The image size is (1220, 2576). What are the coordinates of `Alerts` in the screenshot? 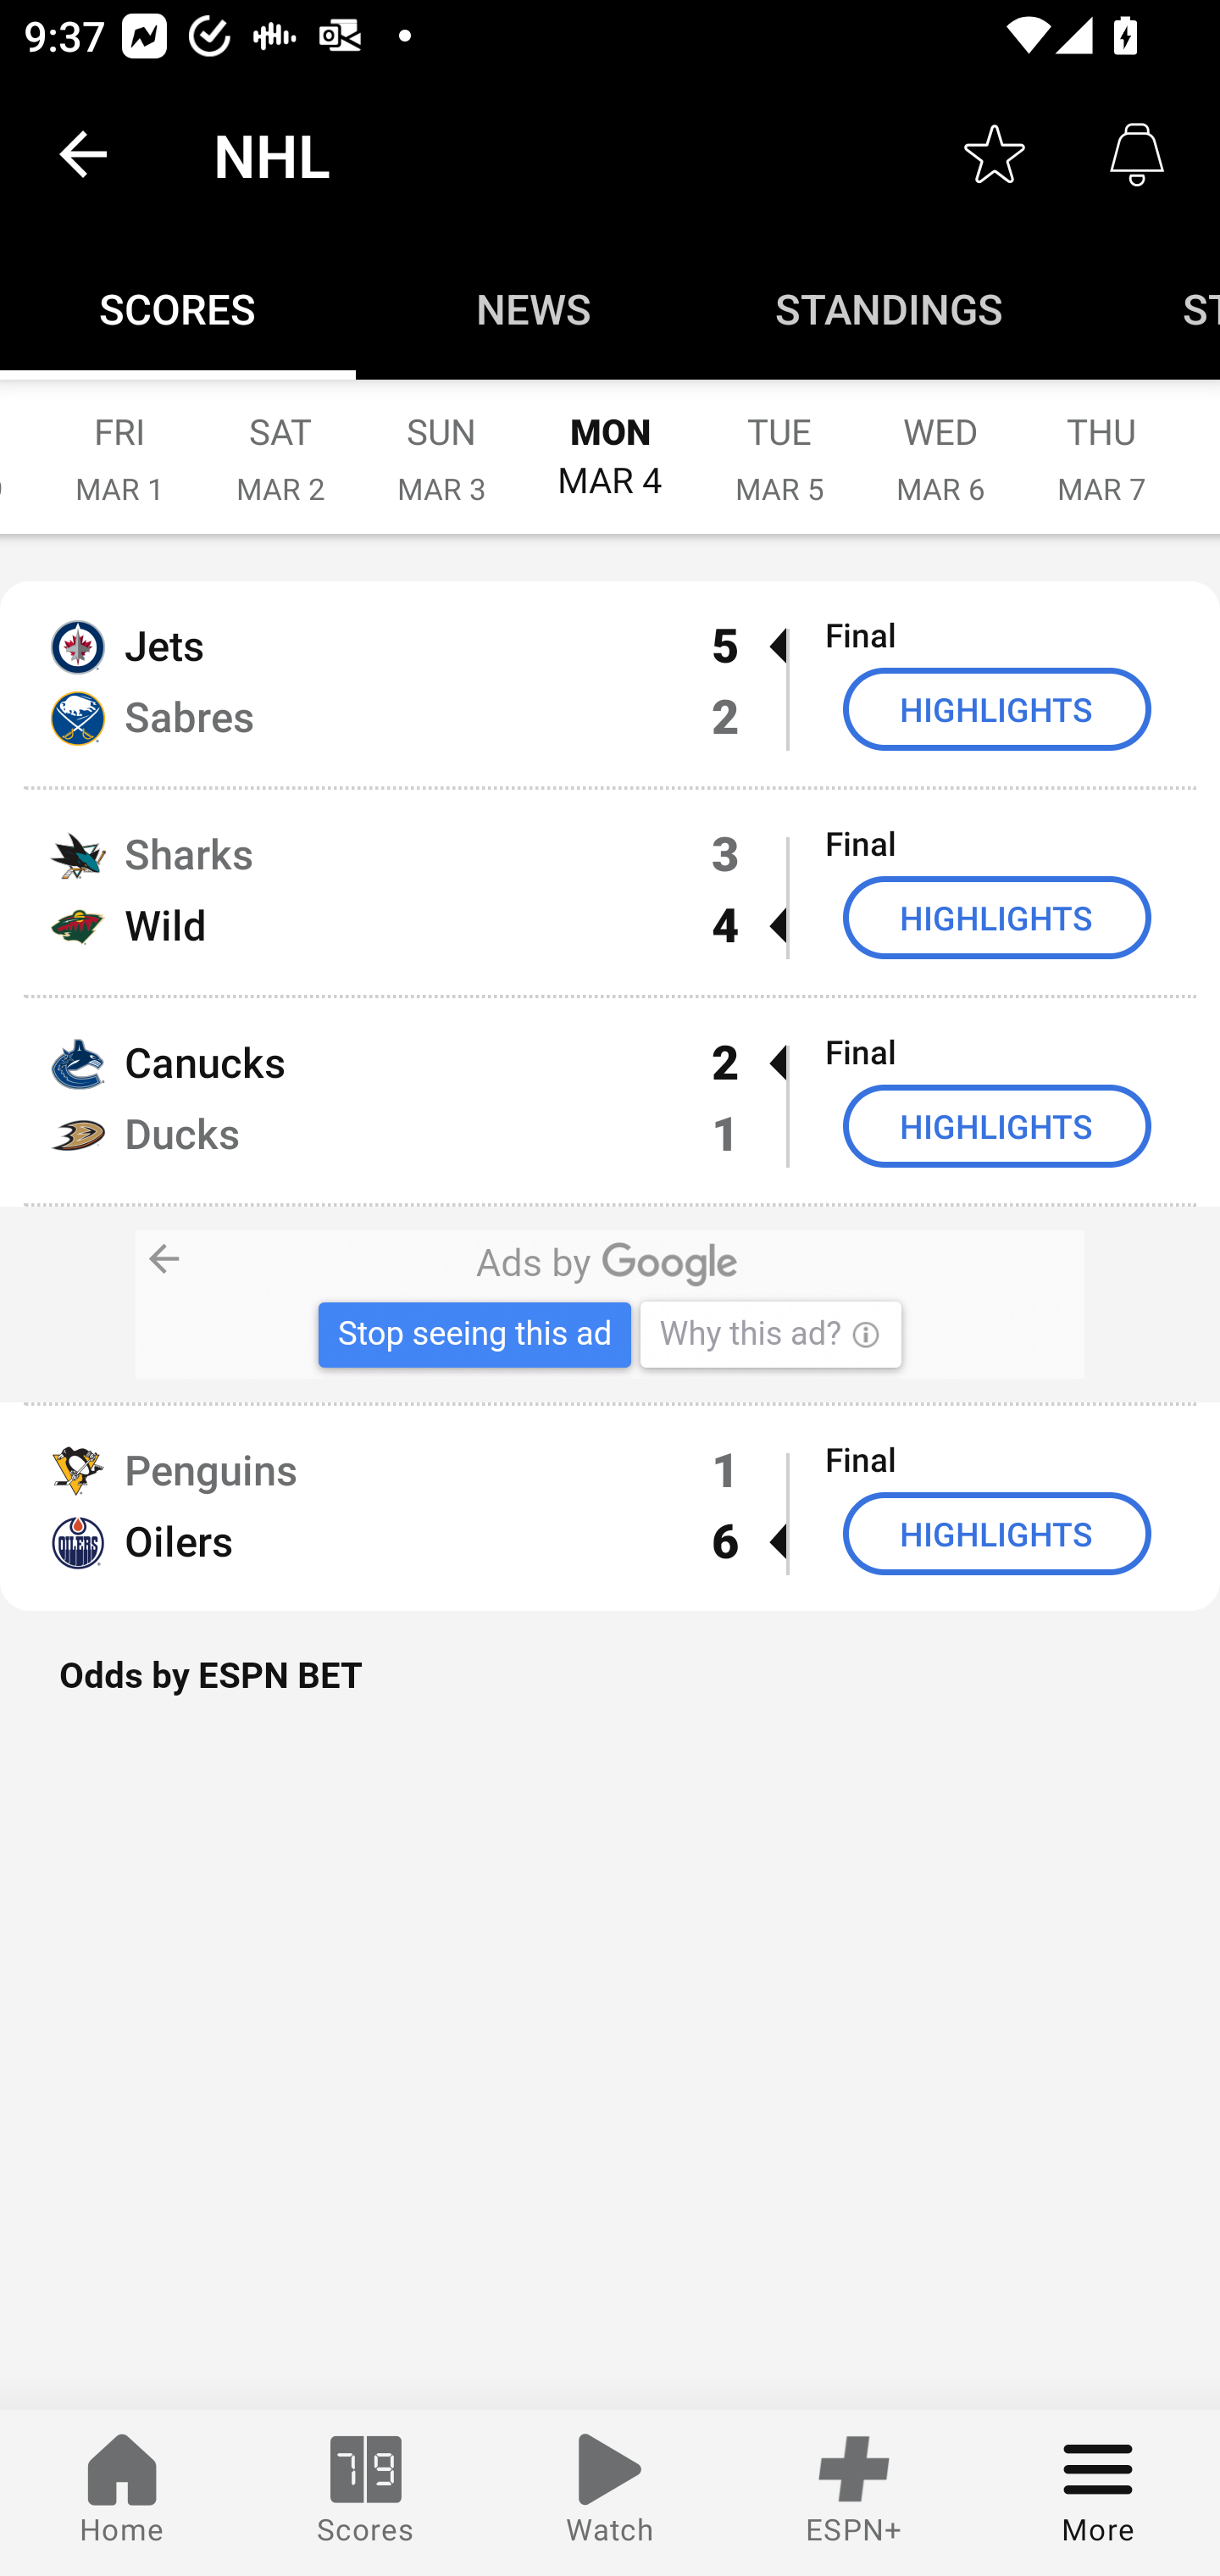 It's located at (1137, 154).